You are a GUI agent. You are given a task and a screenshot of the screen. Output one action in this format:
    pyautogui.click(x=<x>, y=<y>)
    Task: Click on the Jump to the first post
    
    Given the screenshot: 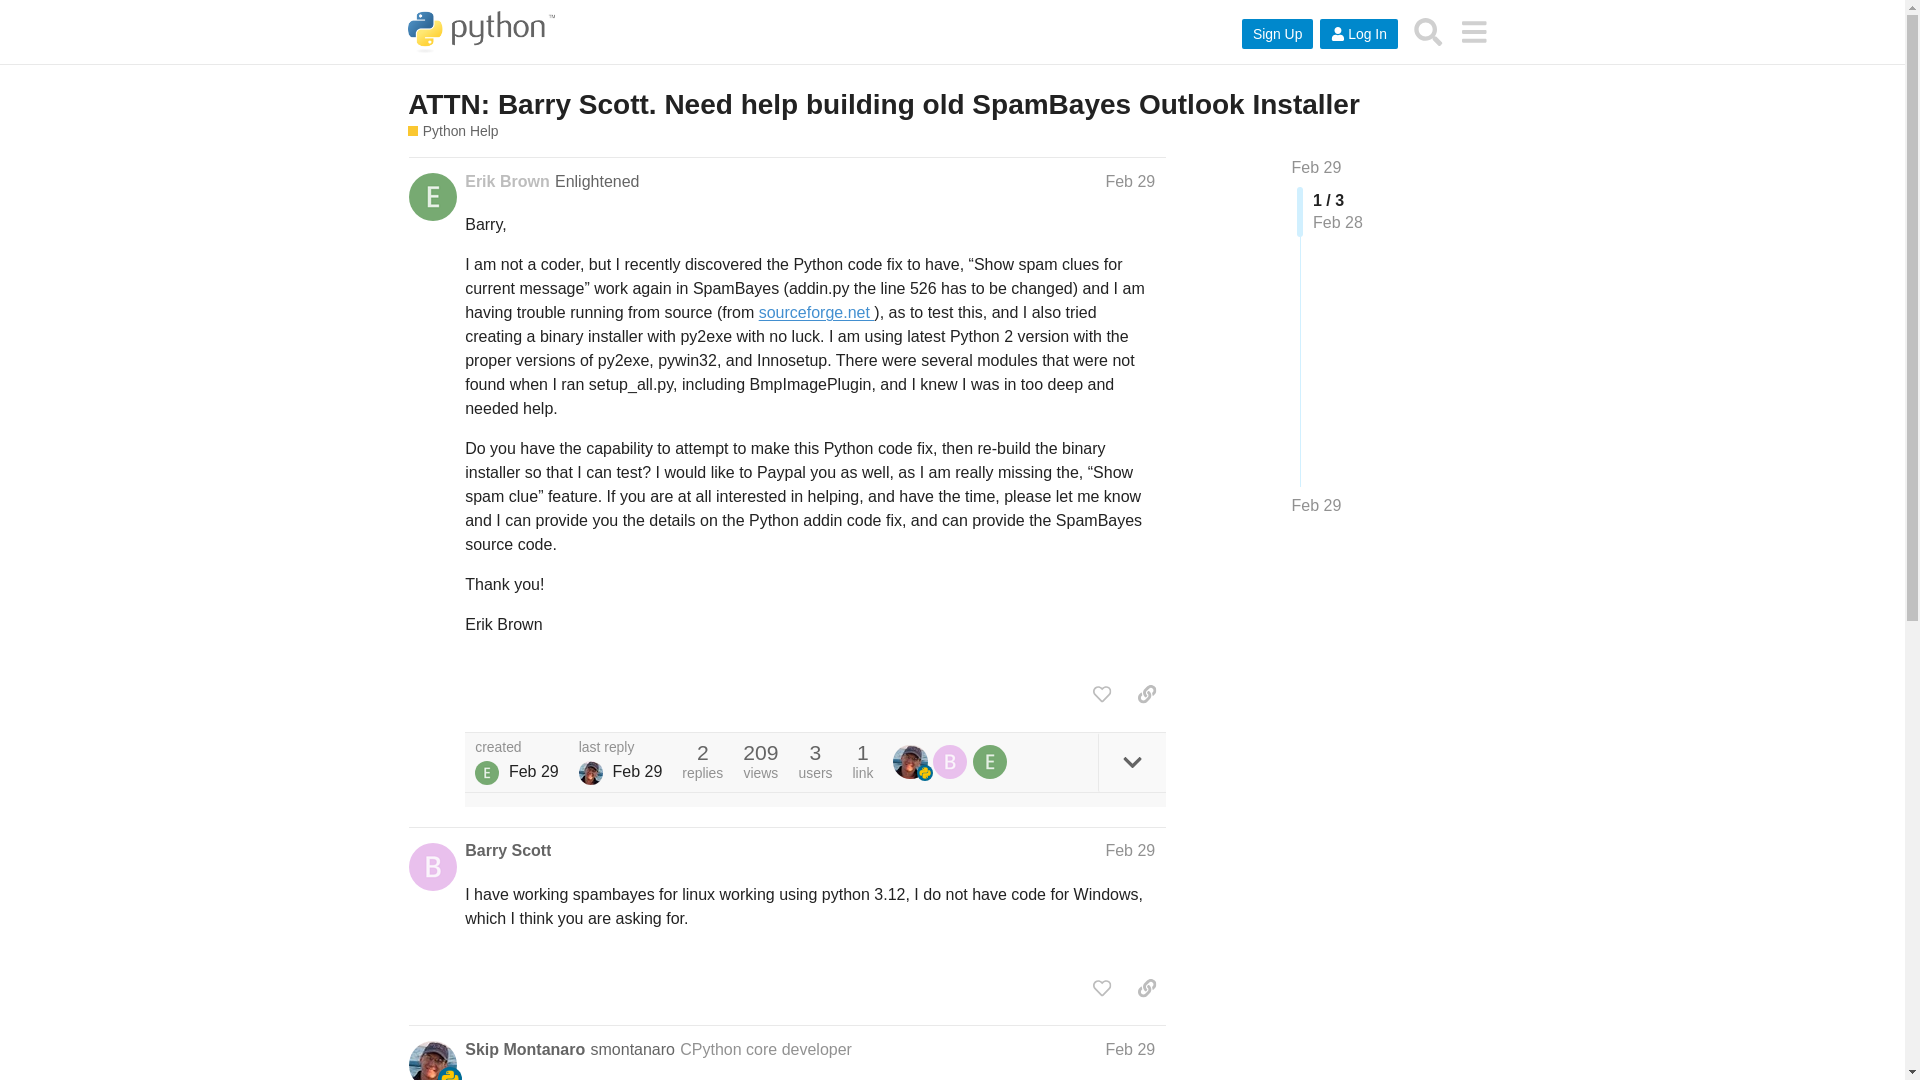 What is the action you would take?
    pyautogui.click(x=1317, y=167)
    